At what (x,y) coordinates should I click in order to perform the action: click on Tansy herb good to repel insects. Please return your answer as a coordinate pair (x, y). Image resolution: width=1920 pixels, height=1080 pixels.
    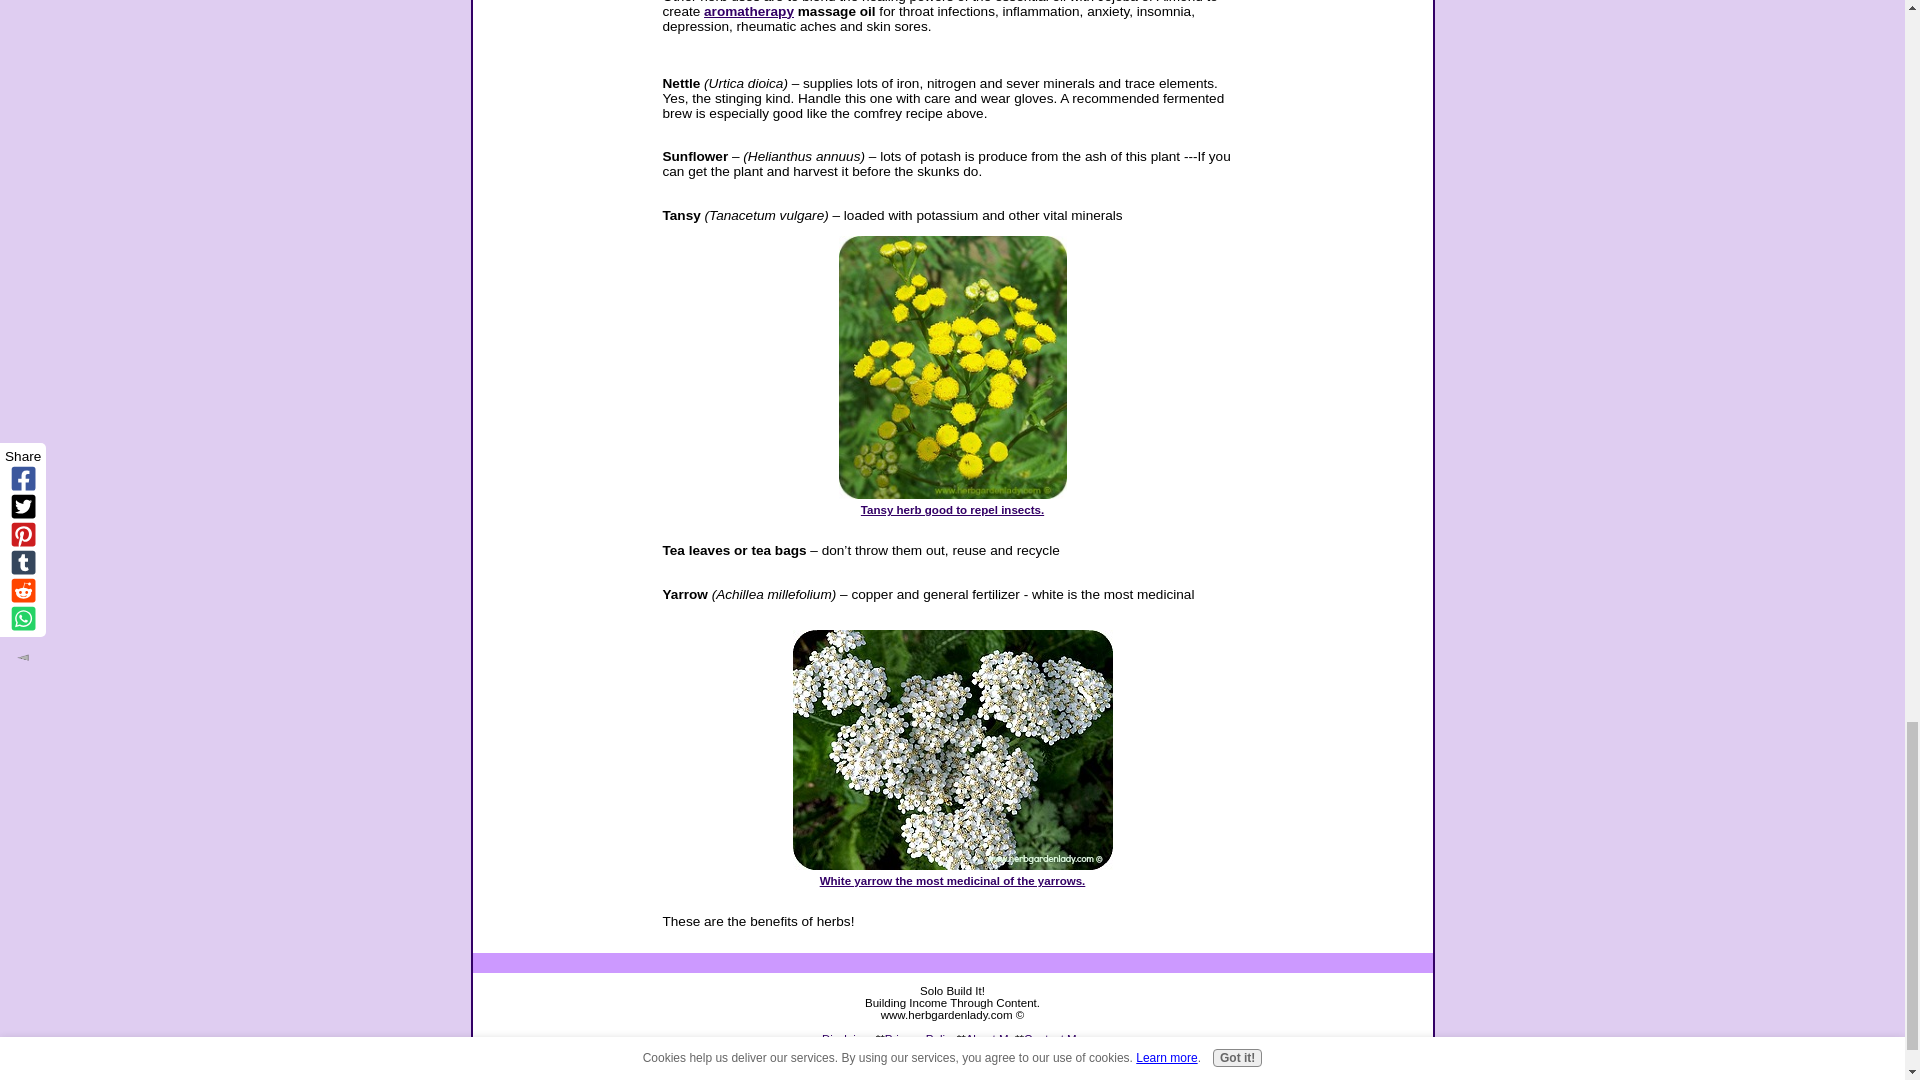
    Looking at the image, I should click on (952, 503).